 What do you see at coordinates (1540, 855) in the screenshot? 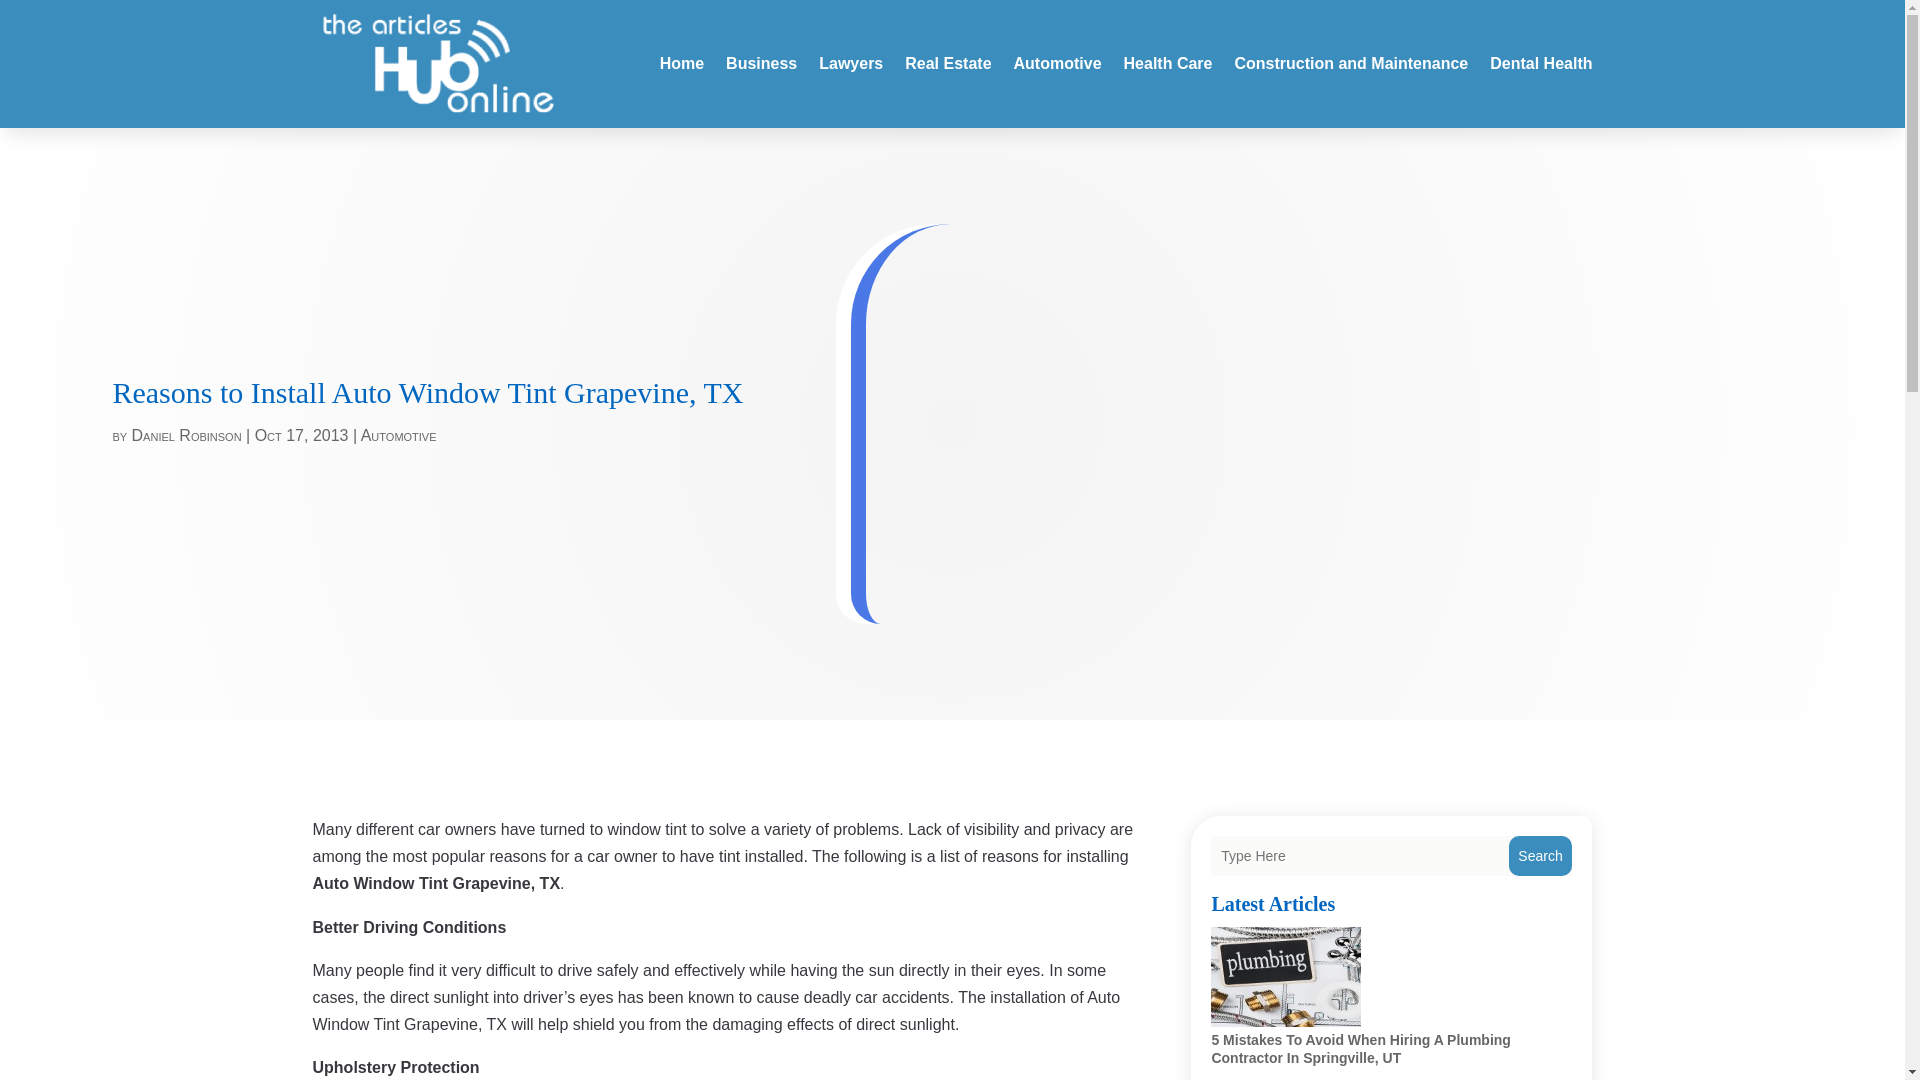
I see `Search` at bounding box center [1540, 855].